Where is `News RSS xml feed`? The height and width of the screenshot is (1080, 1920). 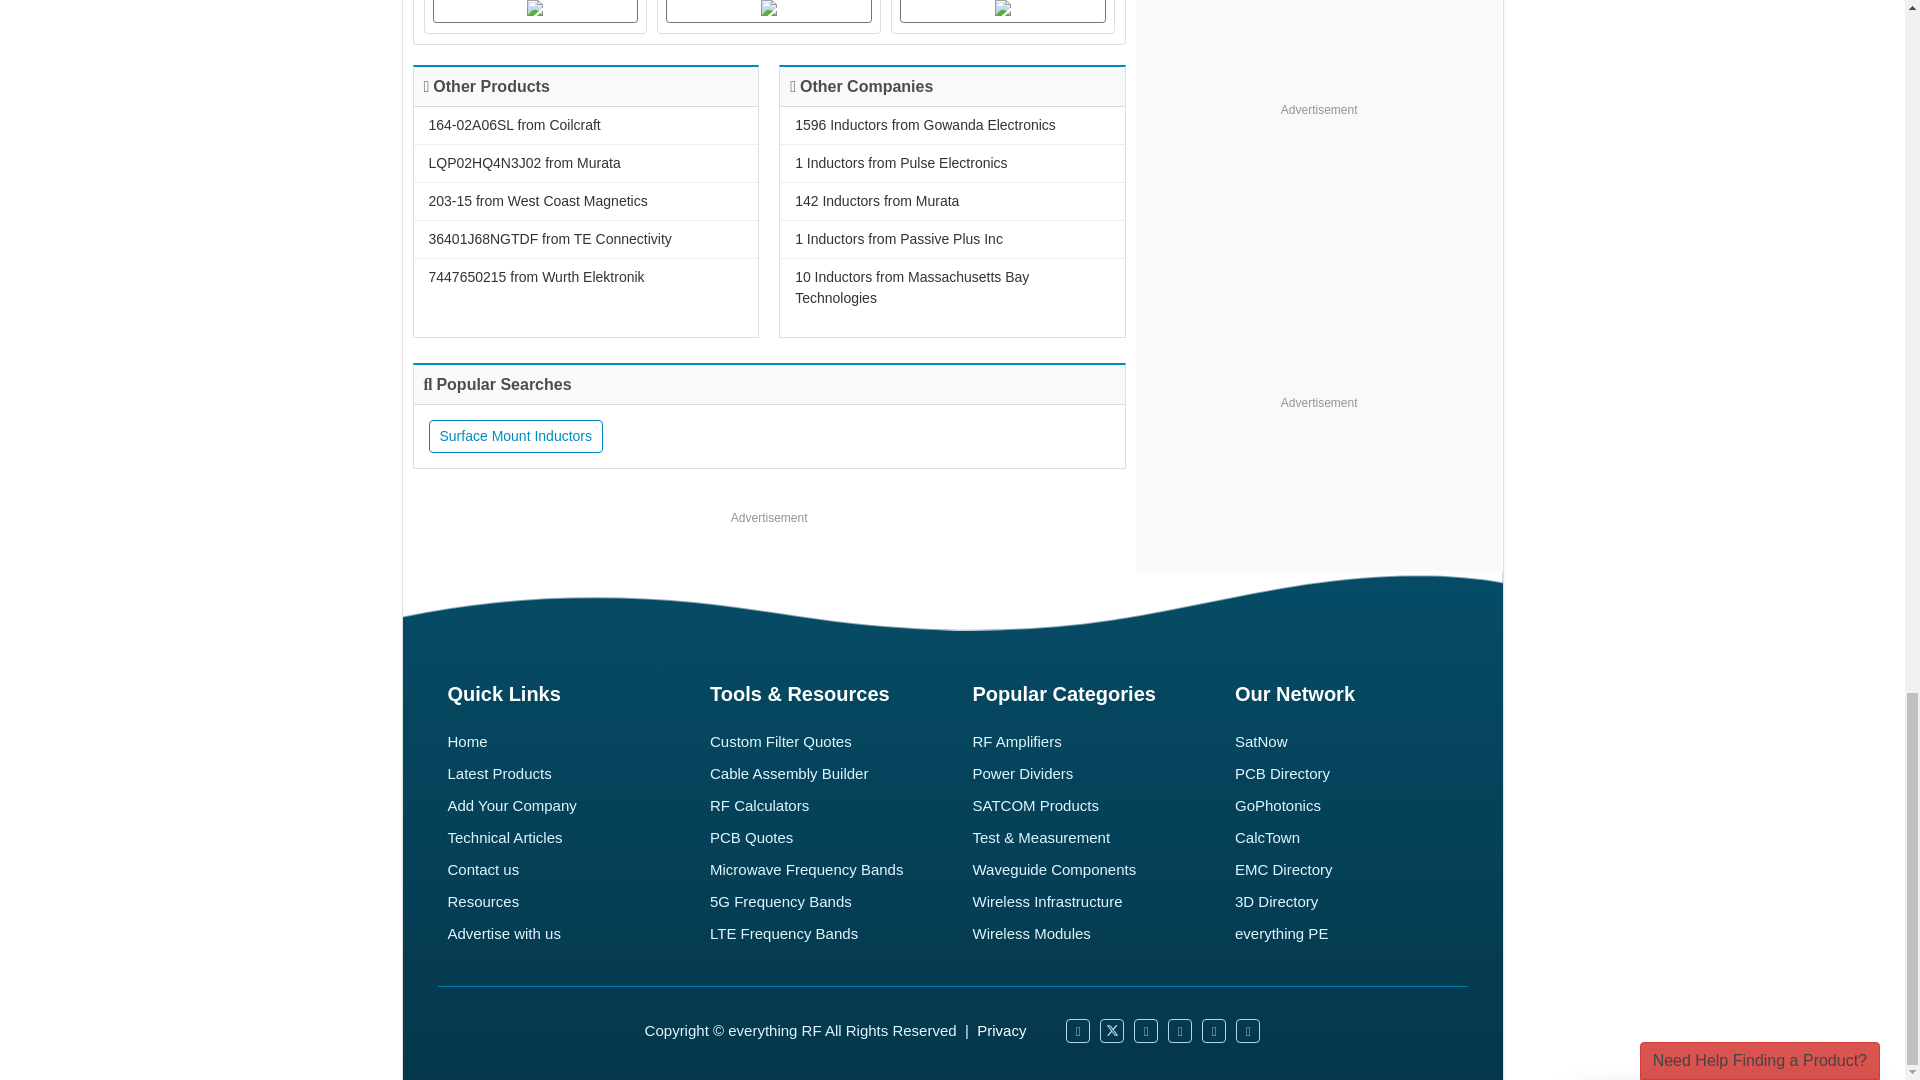 News RSS xml feed is located at coordinates (1180, 1031).